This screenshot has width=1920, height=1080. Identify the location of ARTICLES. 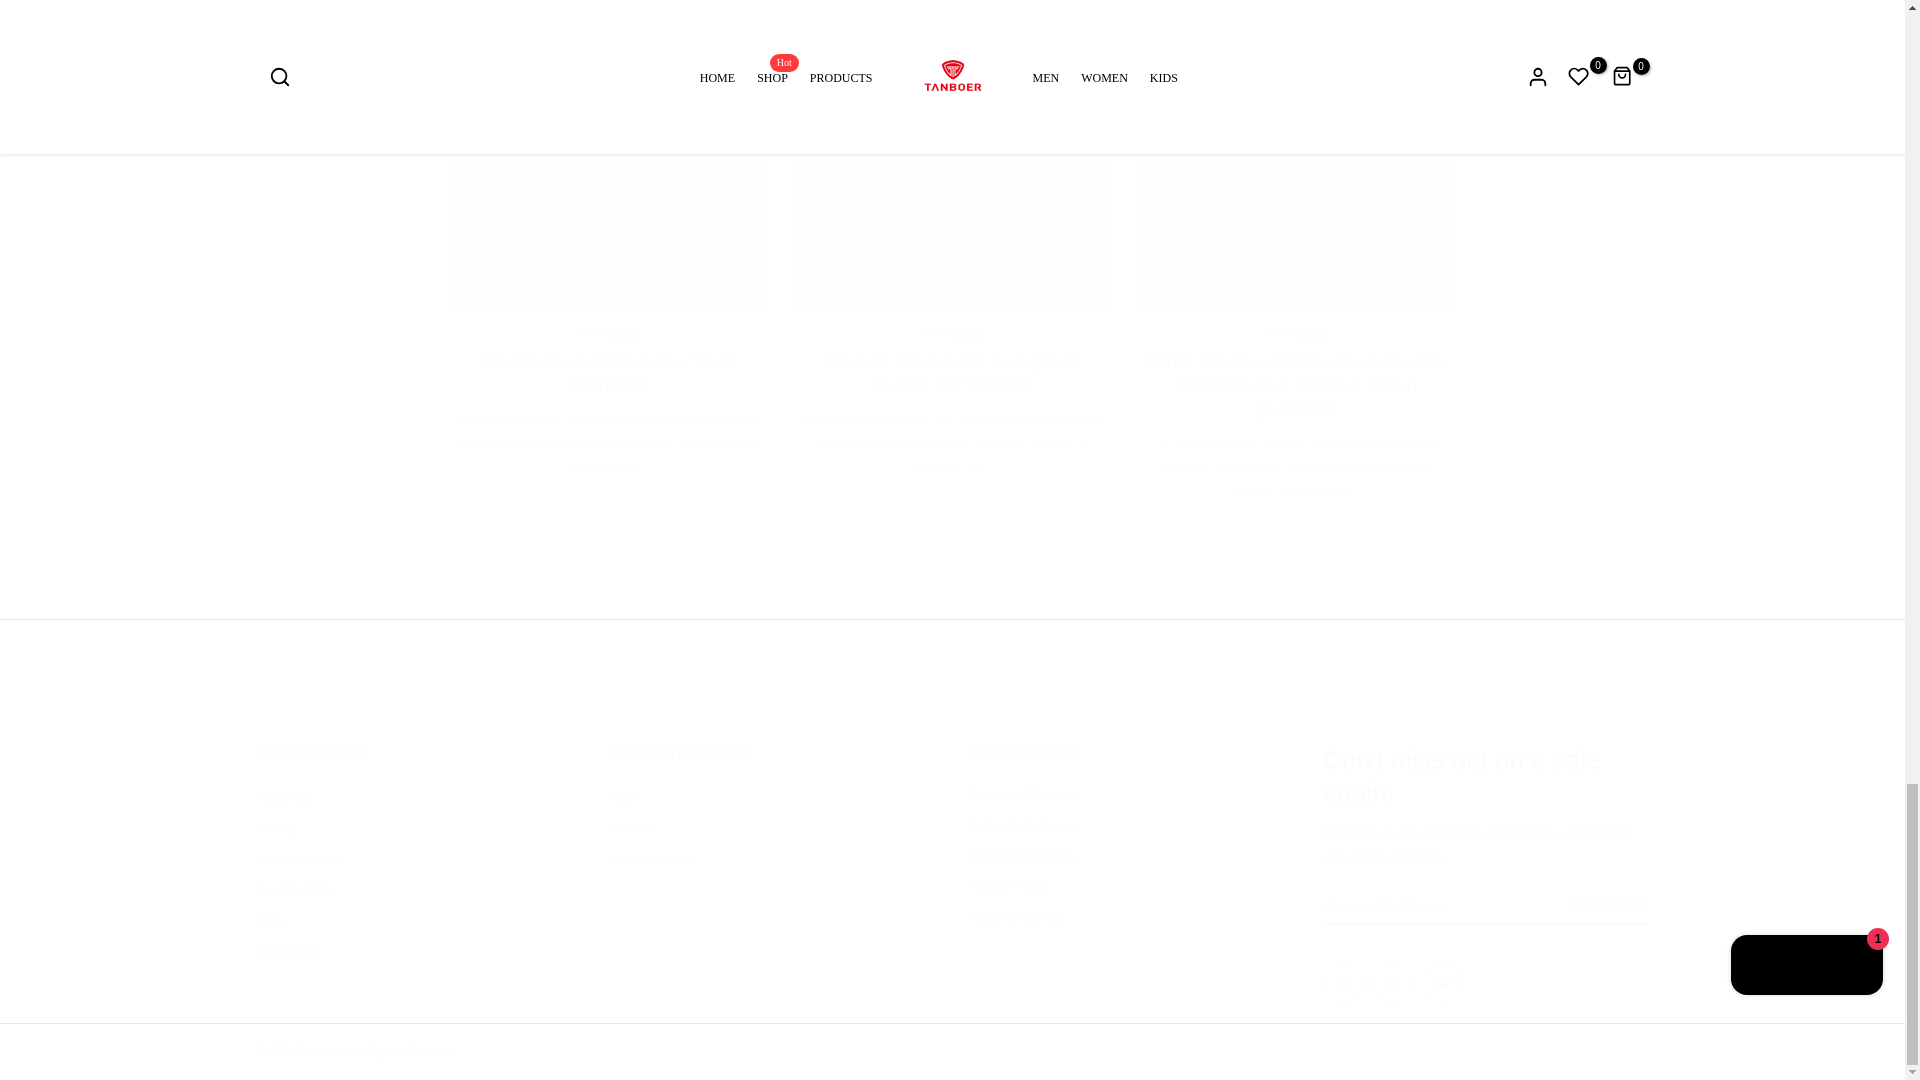
(1296, 334).